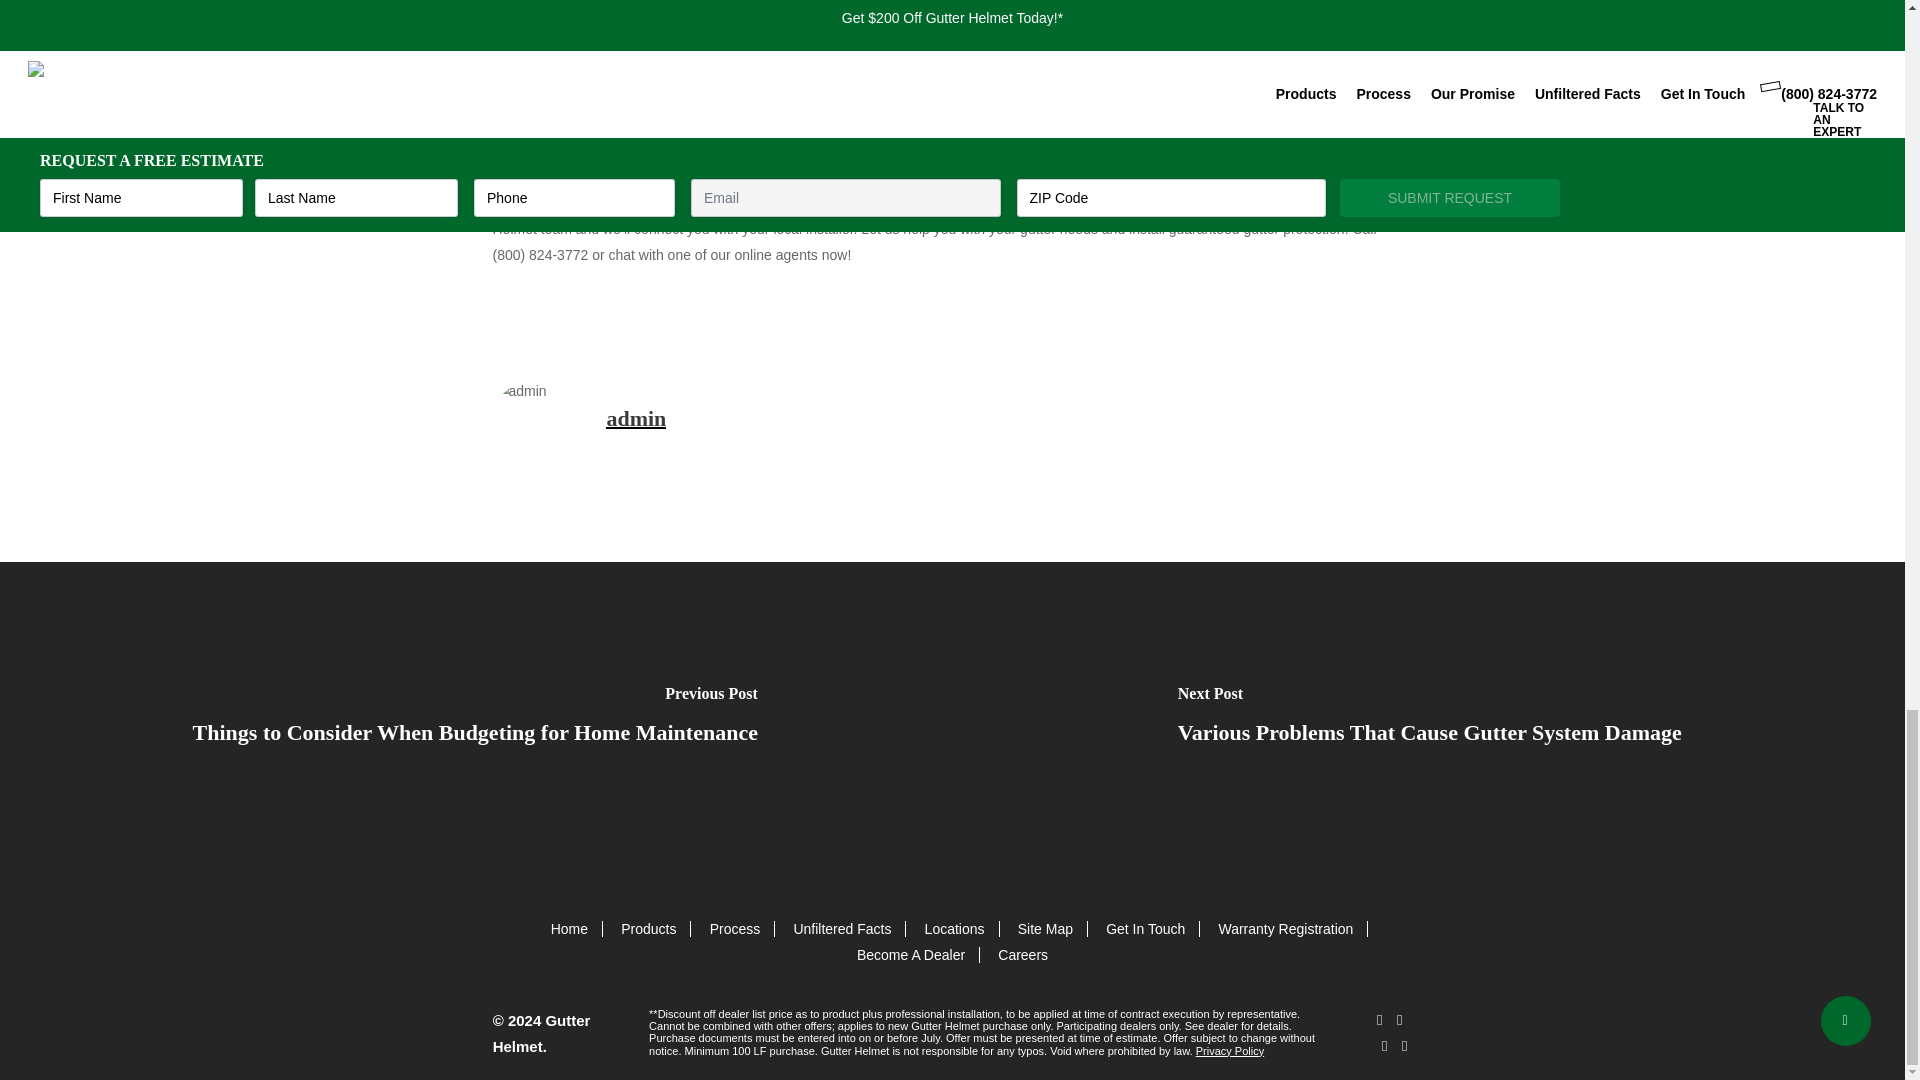  What do you see at coordinates (841, 929) in the screenshot?
I see `Unfiltered Facts` at bounding box center [841, 929].